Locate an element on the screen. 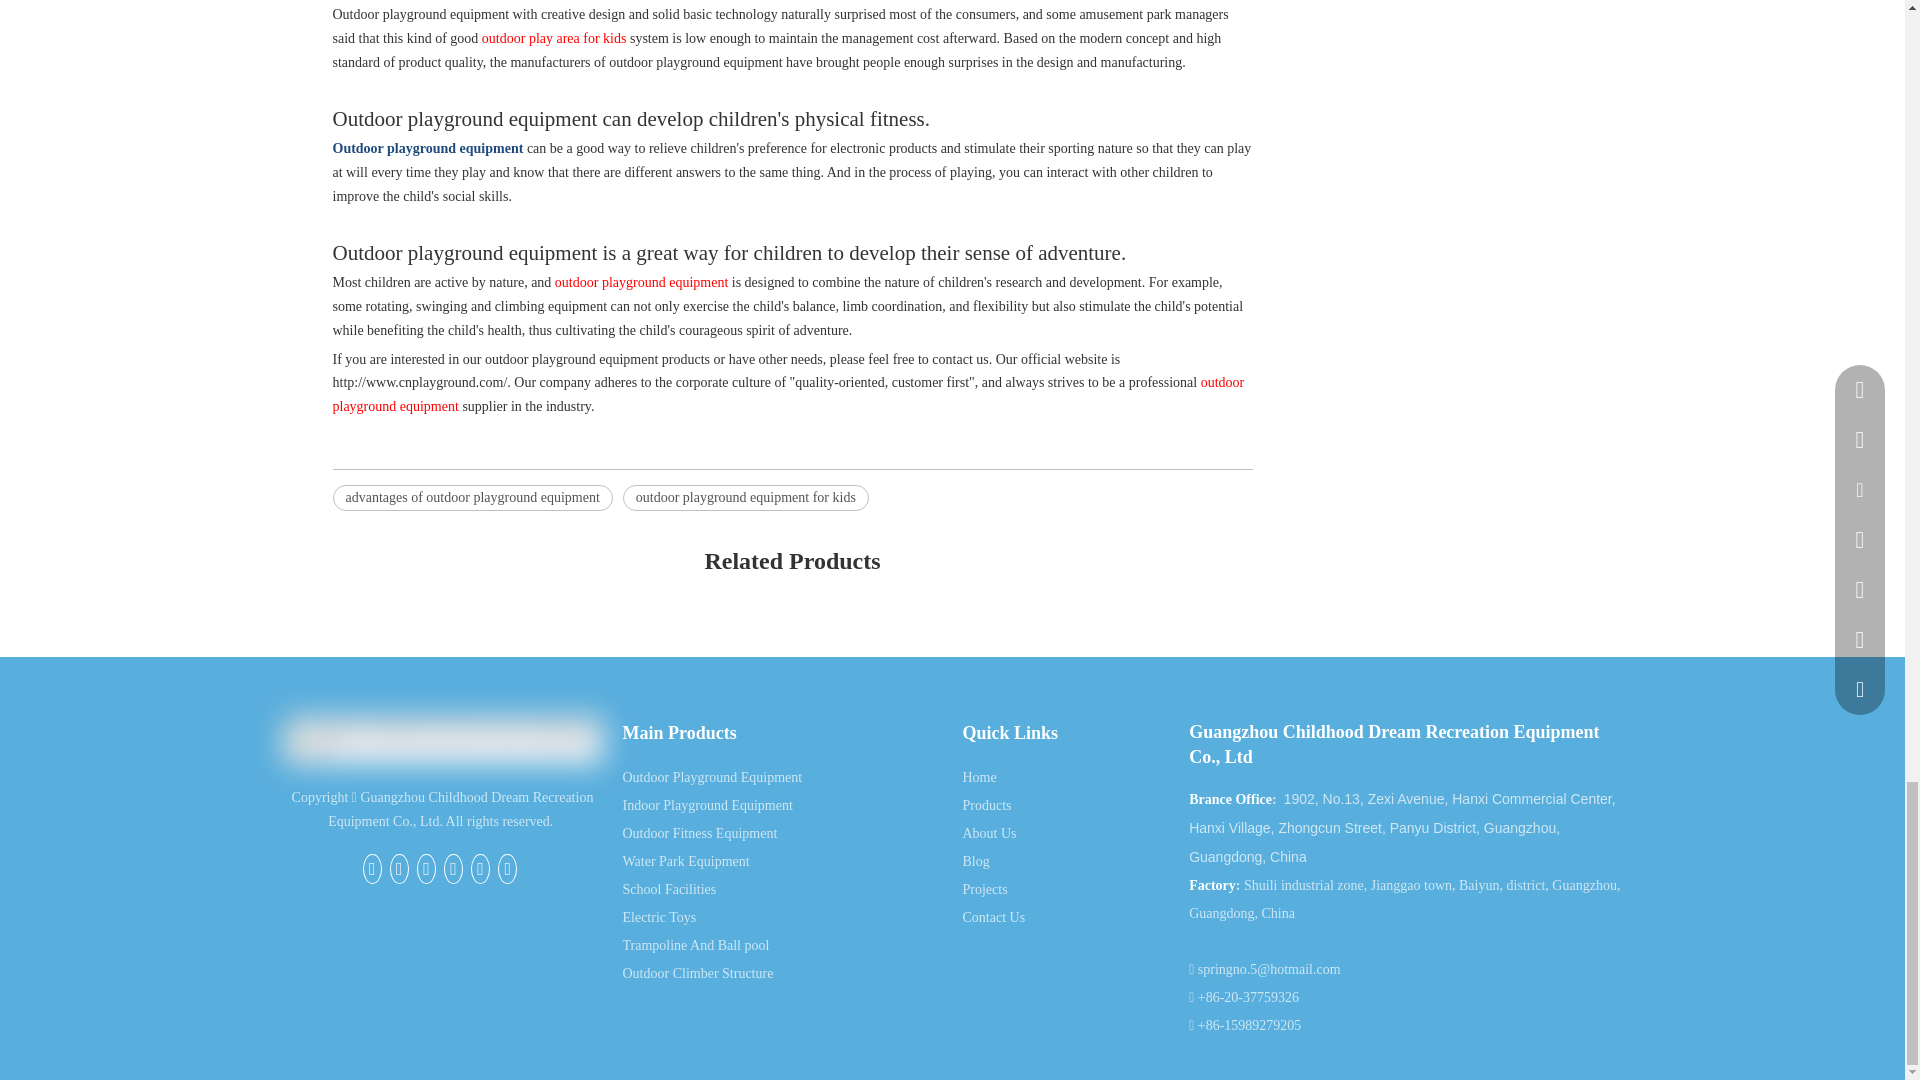 The height and width of the screenshot is (1080, 1920). Linkedin is located at coordinates (426, 869).